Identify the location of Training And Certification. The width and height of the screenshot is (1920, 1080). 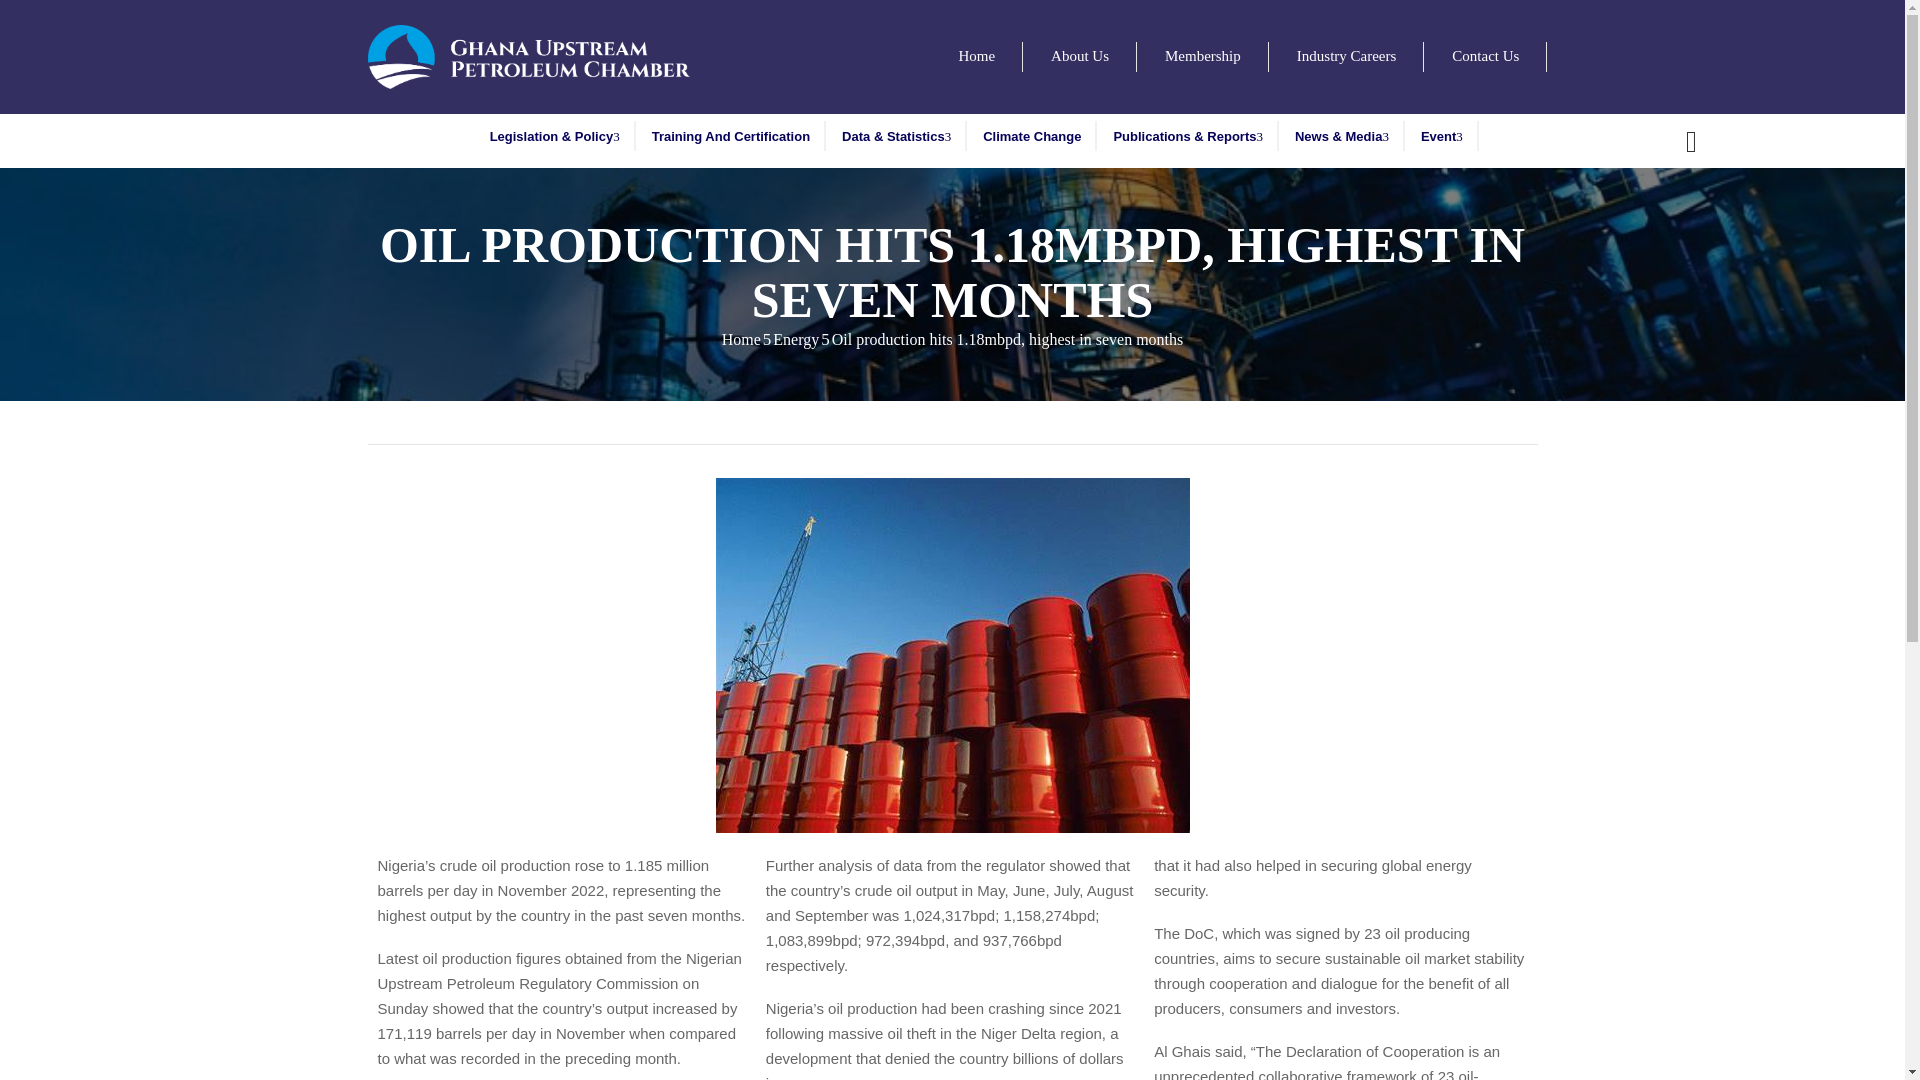
(730, 136).